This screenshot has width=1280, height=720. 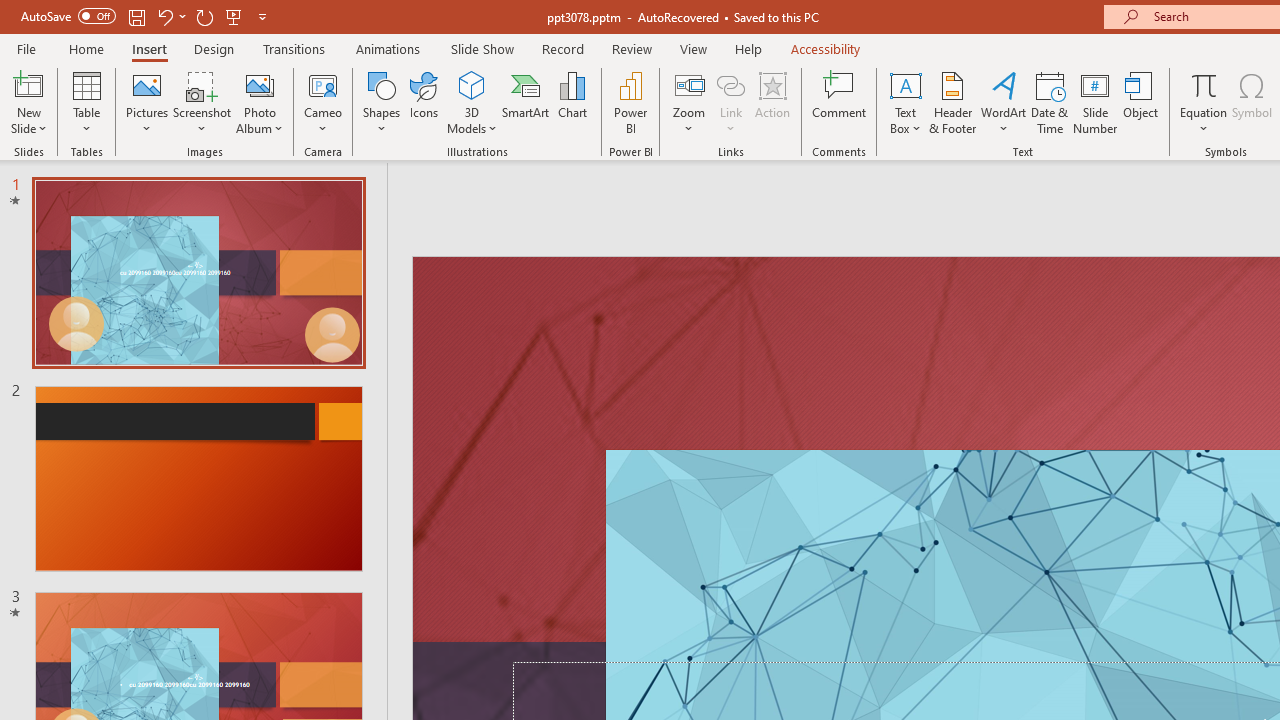 What do you see at coordinates (731, 102) in the screenshot?
I see `Link` at bounding box center [731, 102].